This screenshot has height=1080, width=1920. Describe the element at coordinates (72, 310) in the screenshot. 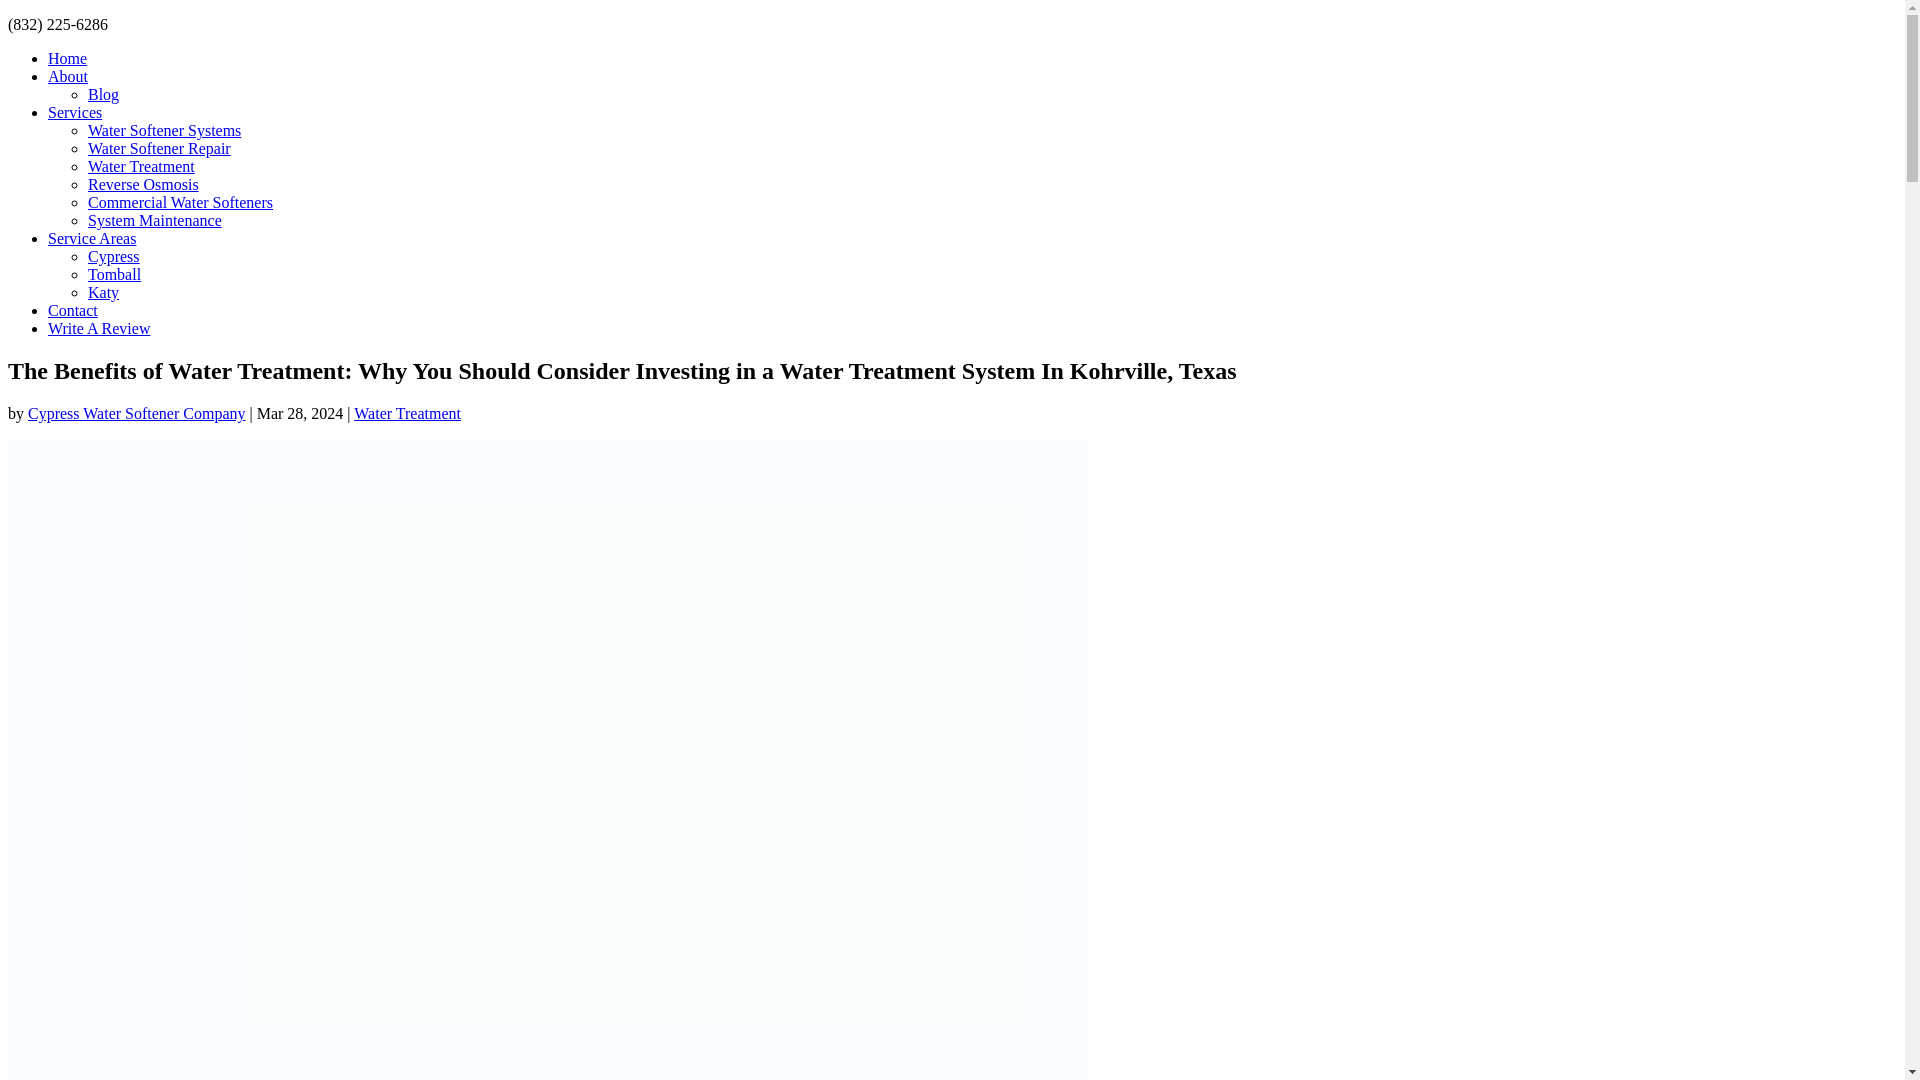

I see `Contact` at that location.